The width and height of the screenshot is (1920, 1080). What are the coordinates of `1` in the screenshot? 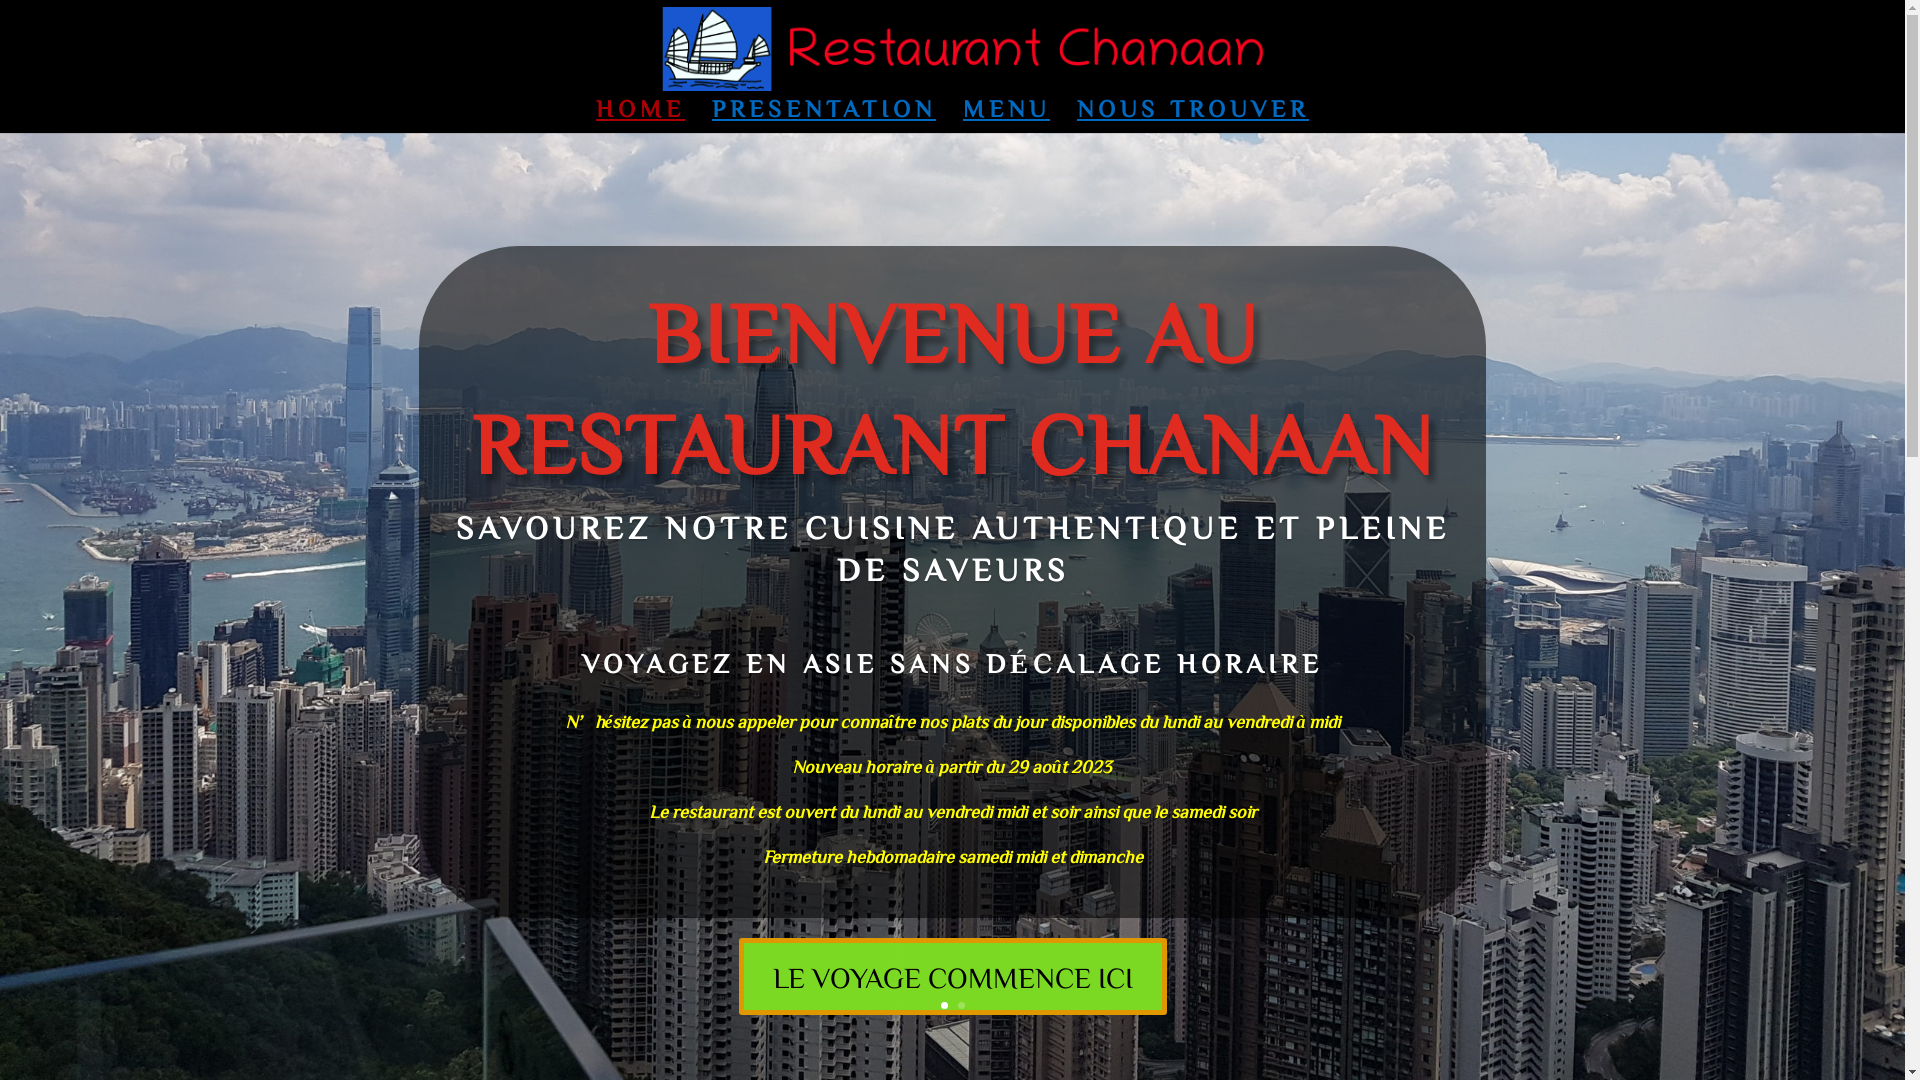 It's located at (944, 1006).